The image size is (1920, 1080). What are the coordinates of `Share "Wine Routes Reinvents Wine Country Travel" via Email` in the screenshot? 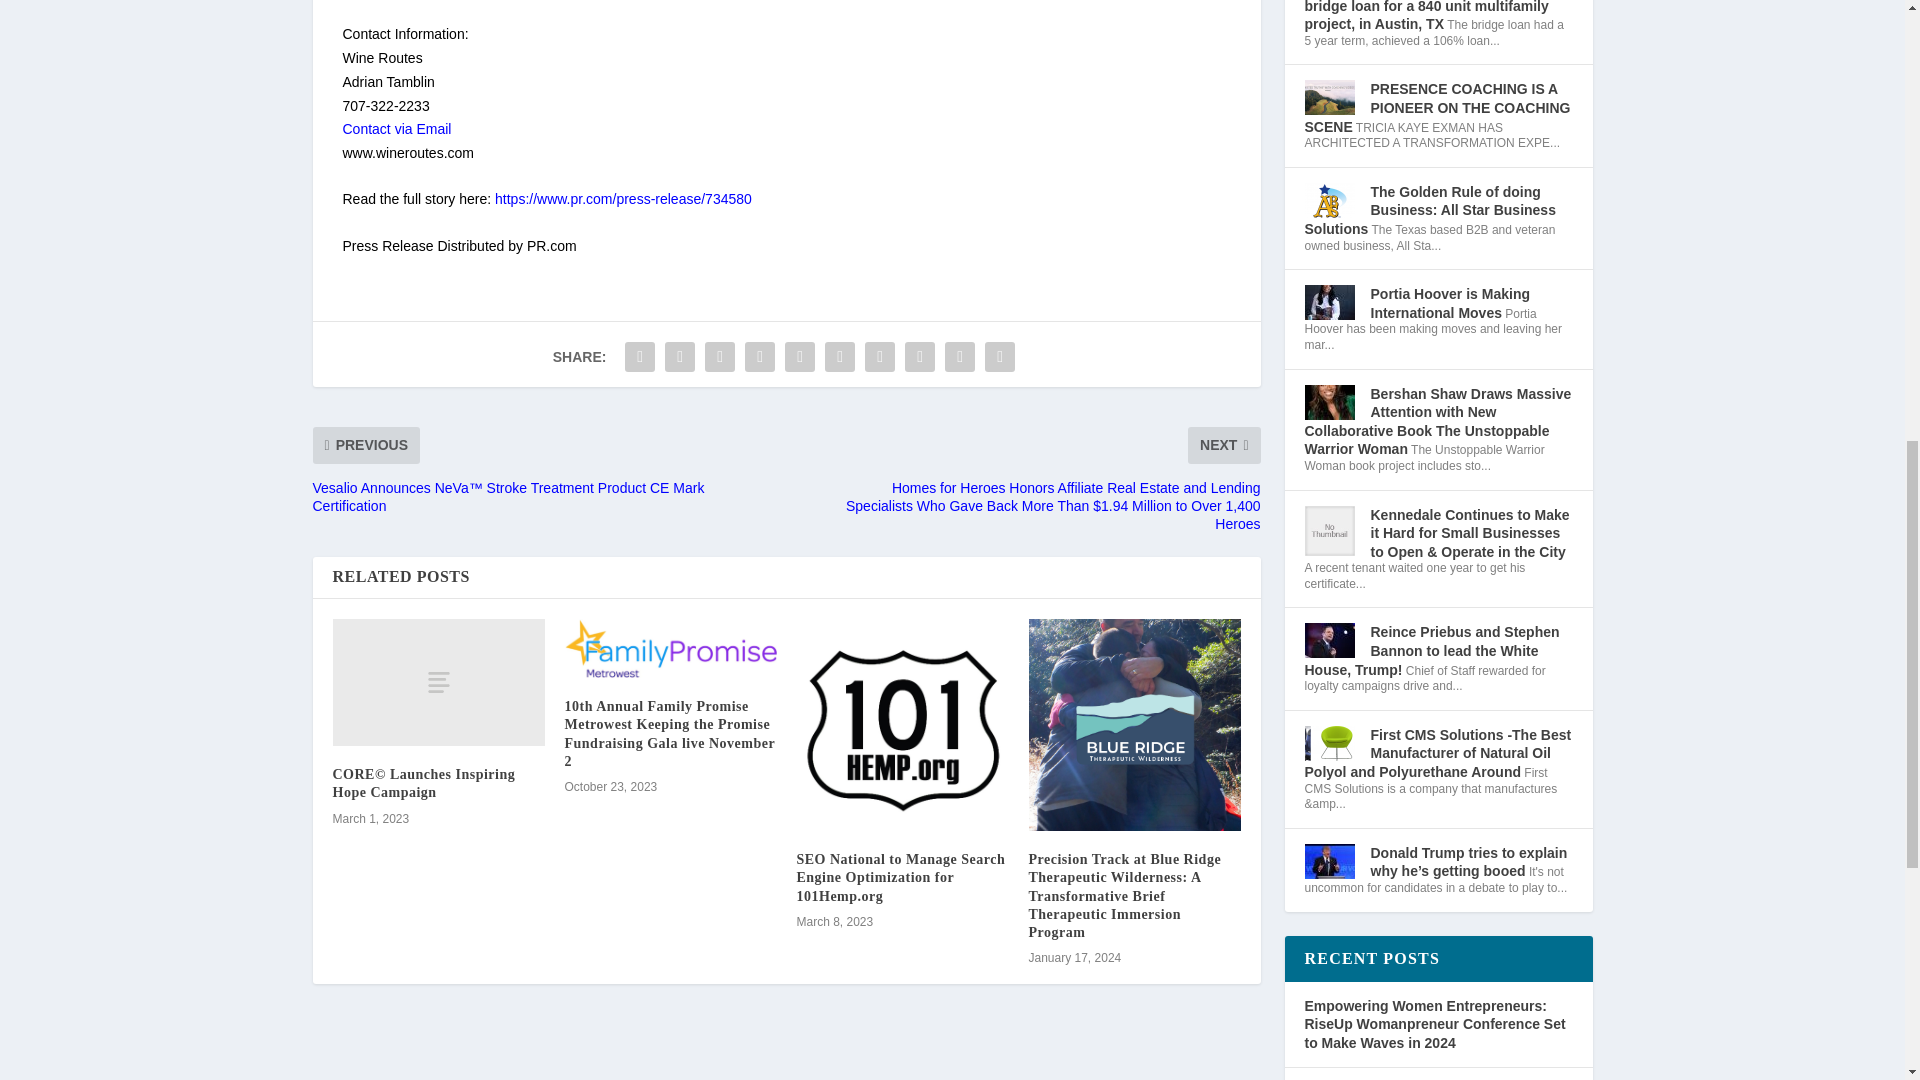 It's located at (960, 356).